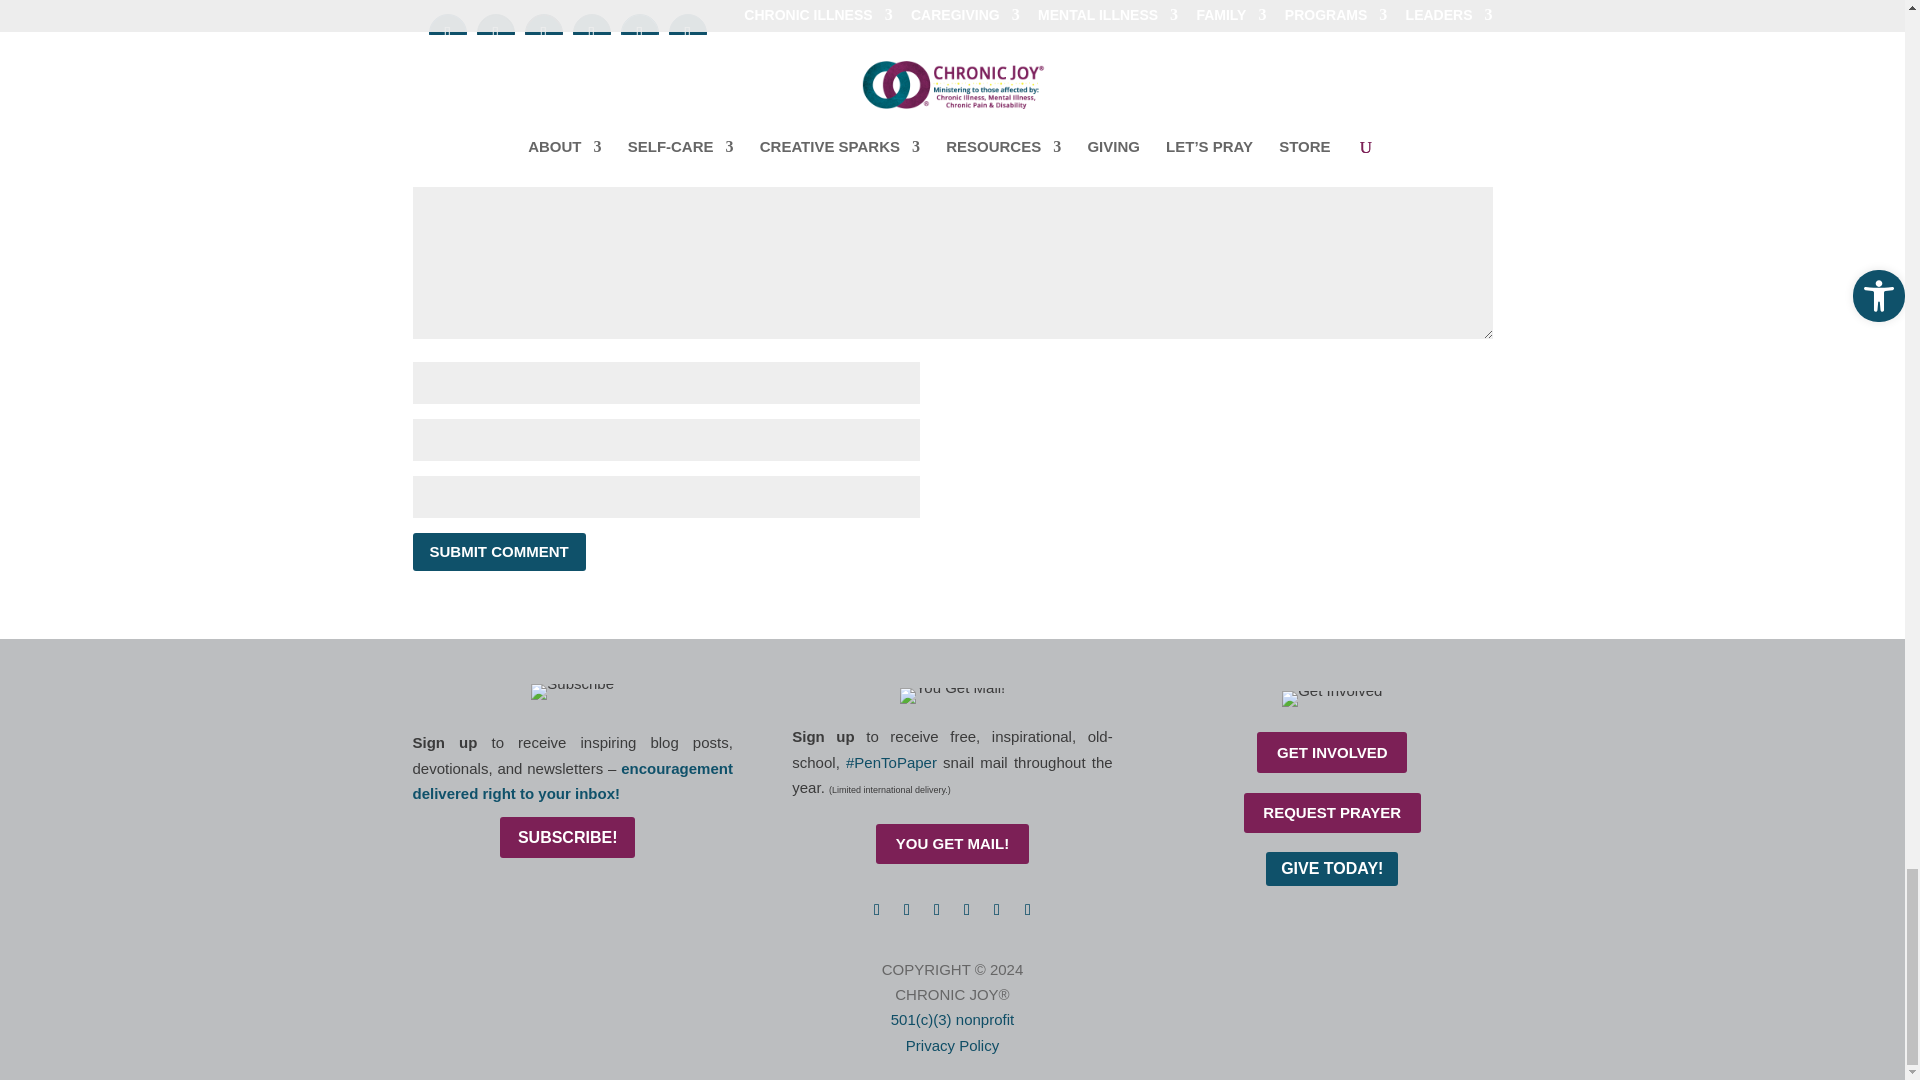 The width and height of the screenshot is (1920, 1080). I want to click on Follow on Flickr, so click(1028, 910).